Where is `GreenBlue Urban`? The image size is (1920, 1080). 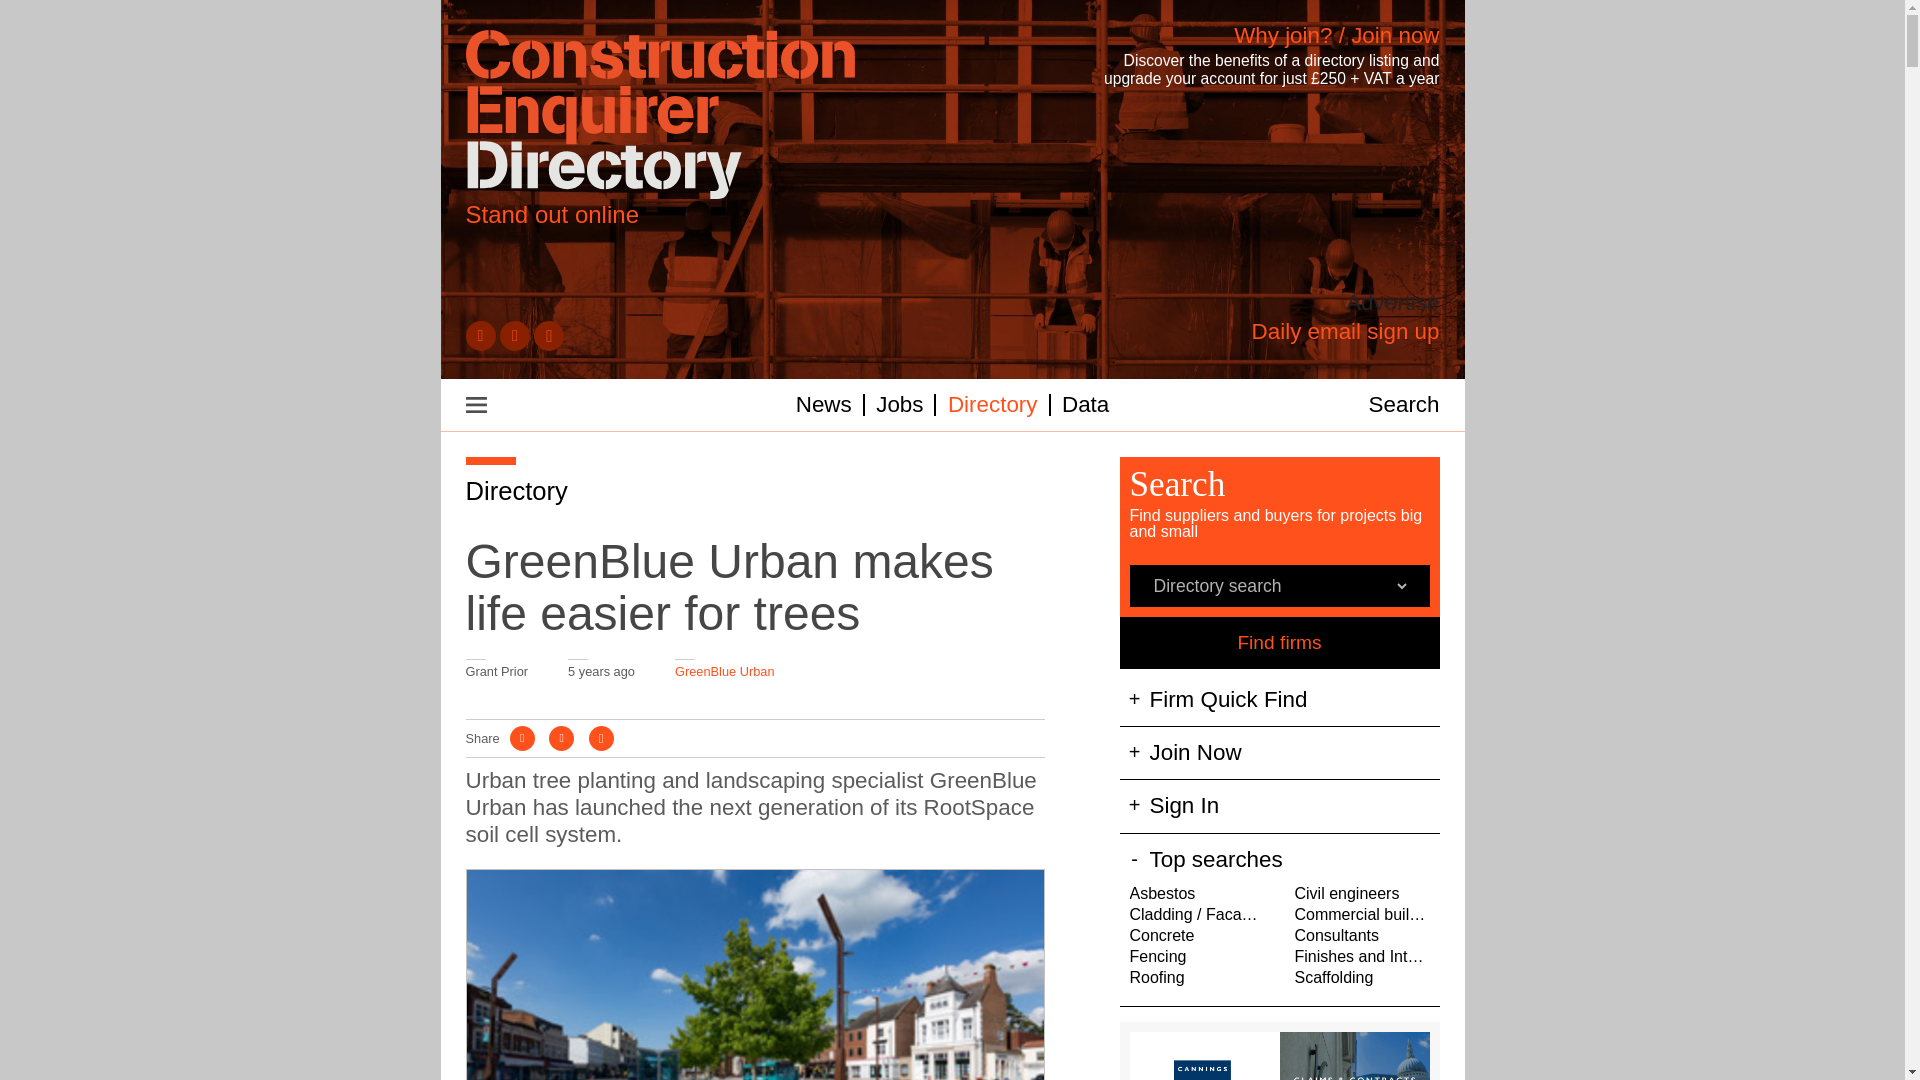
GreenBlue Urban is located at coordinates (725, 672).